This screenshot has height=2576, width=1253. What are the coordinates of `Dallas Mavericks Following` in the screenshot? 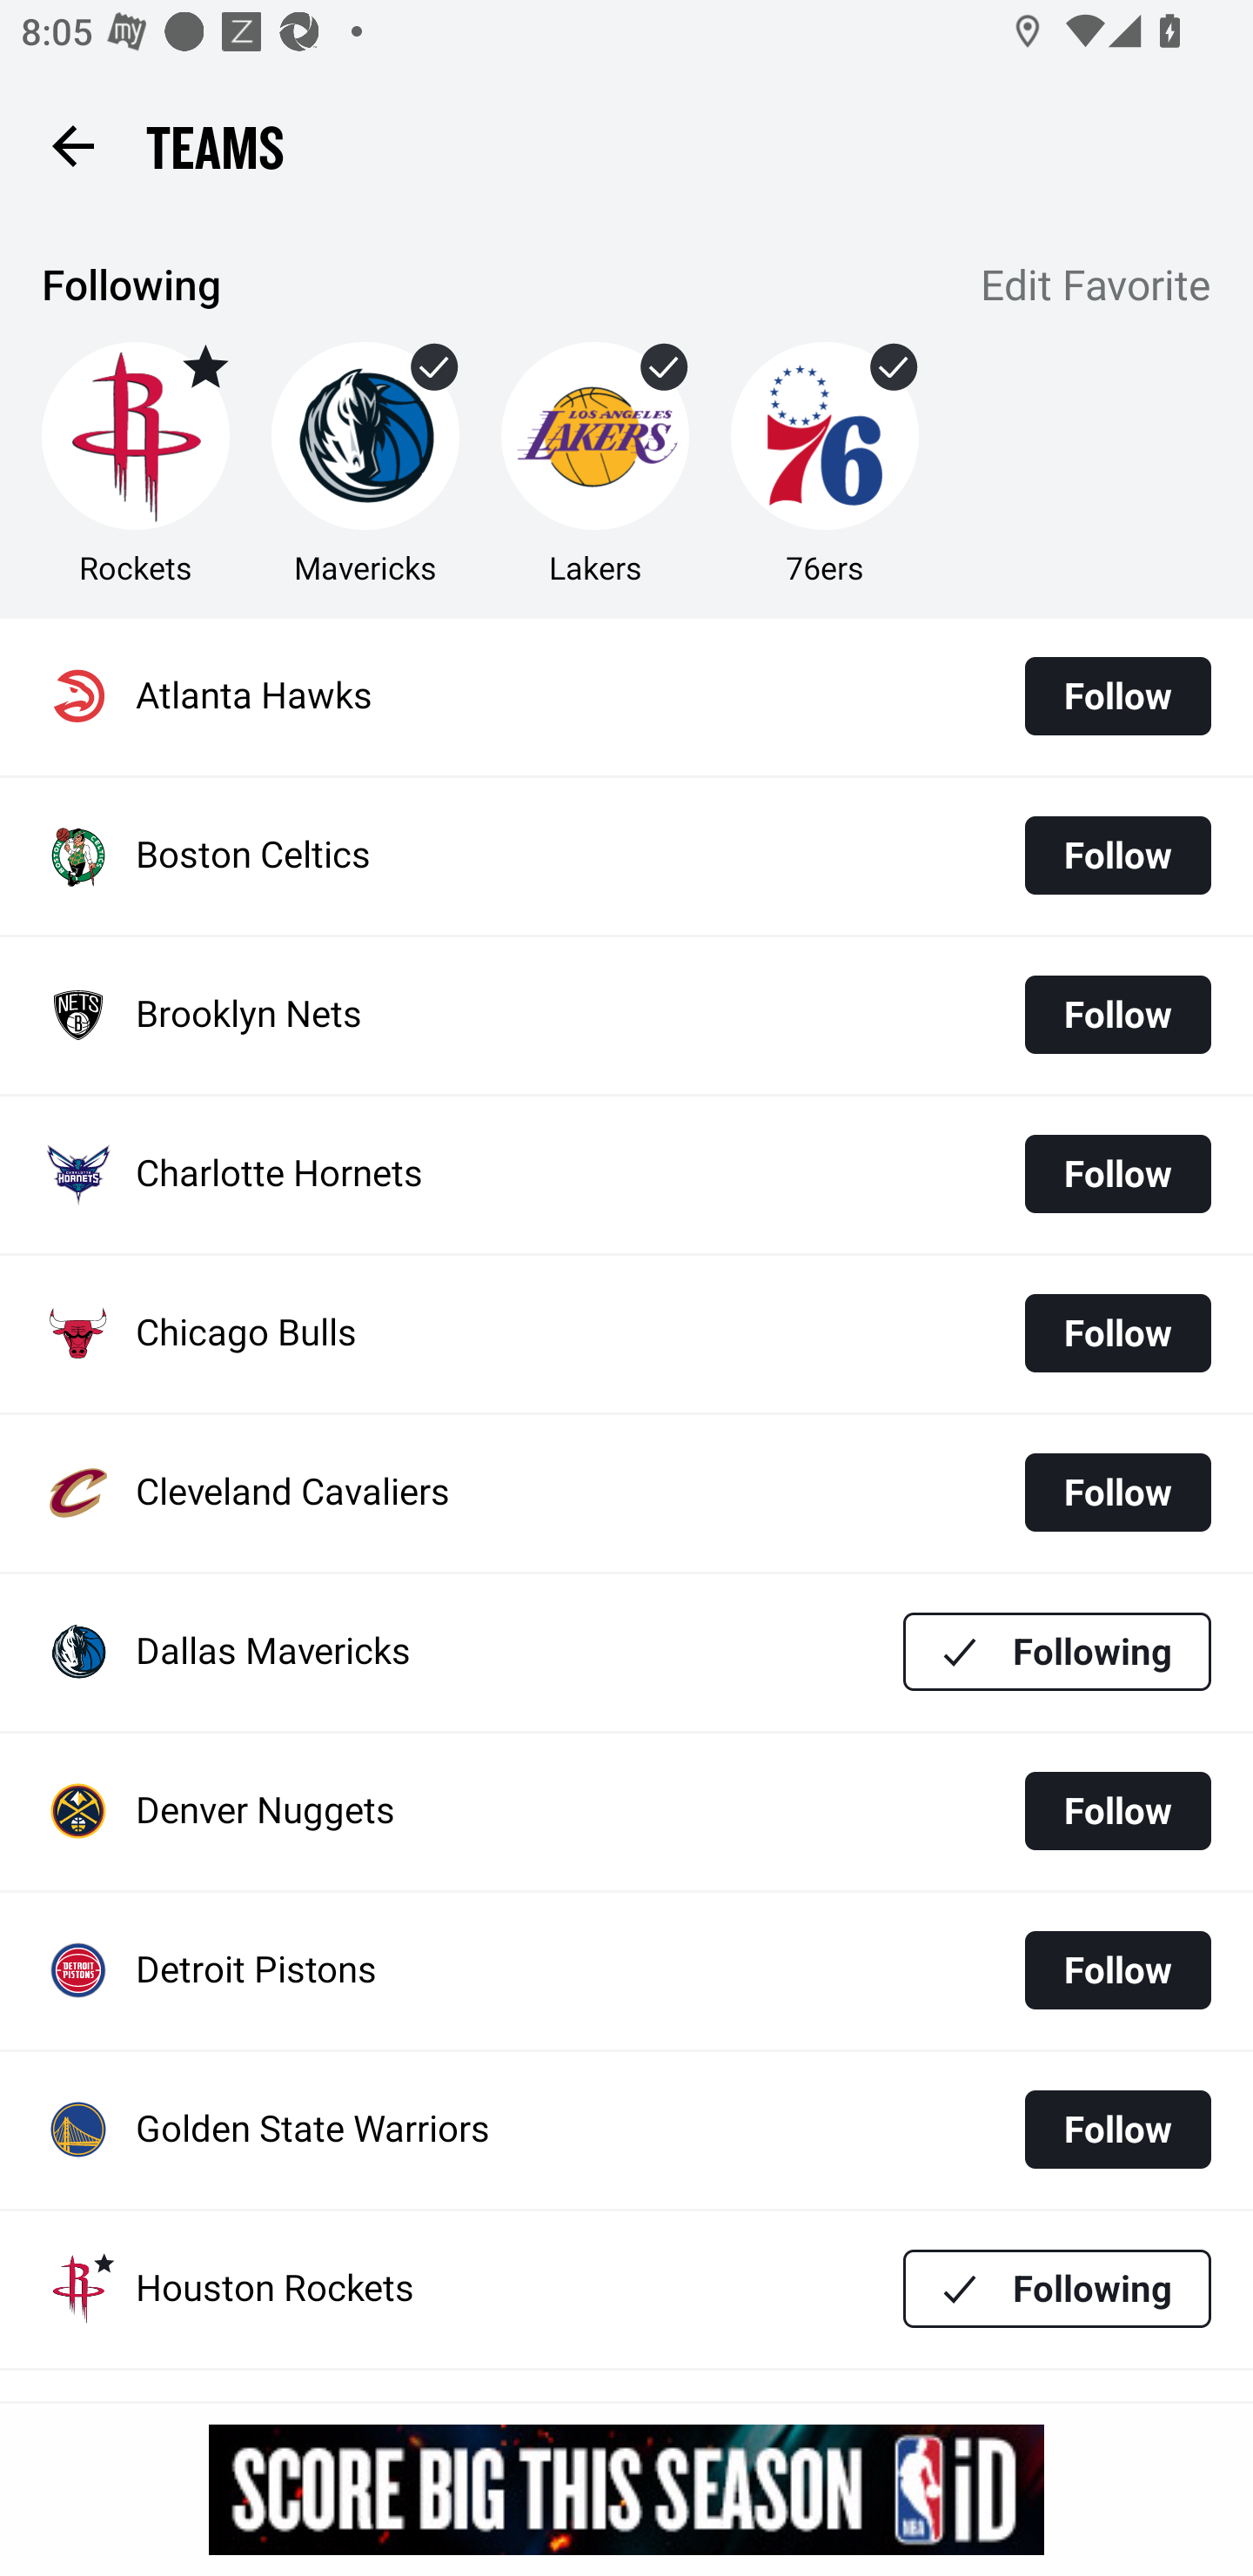 It's located at (626, 1652).